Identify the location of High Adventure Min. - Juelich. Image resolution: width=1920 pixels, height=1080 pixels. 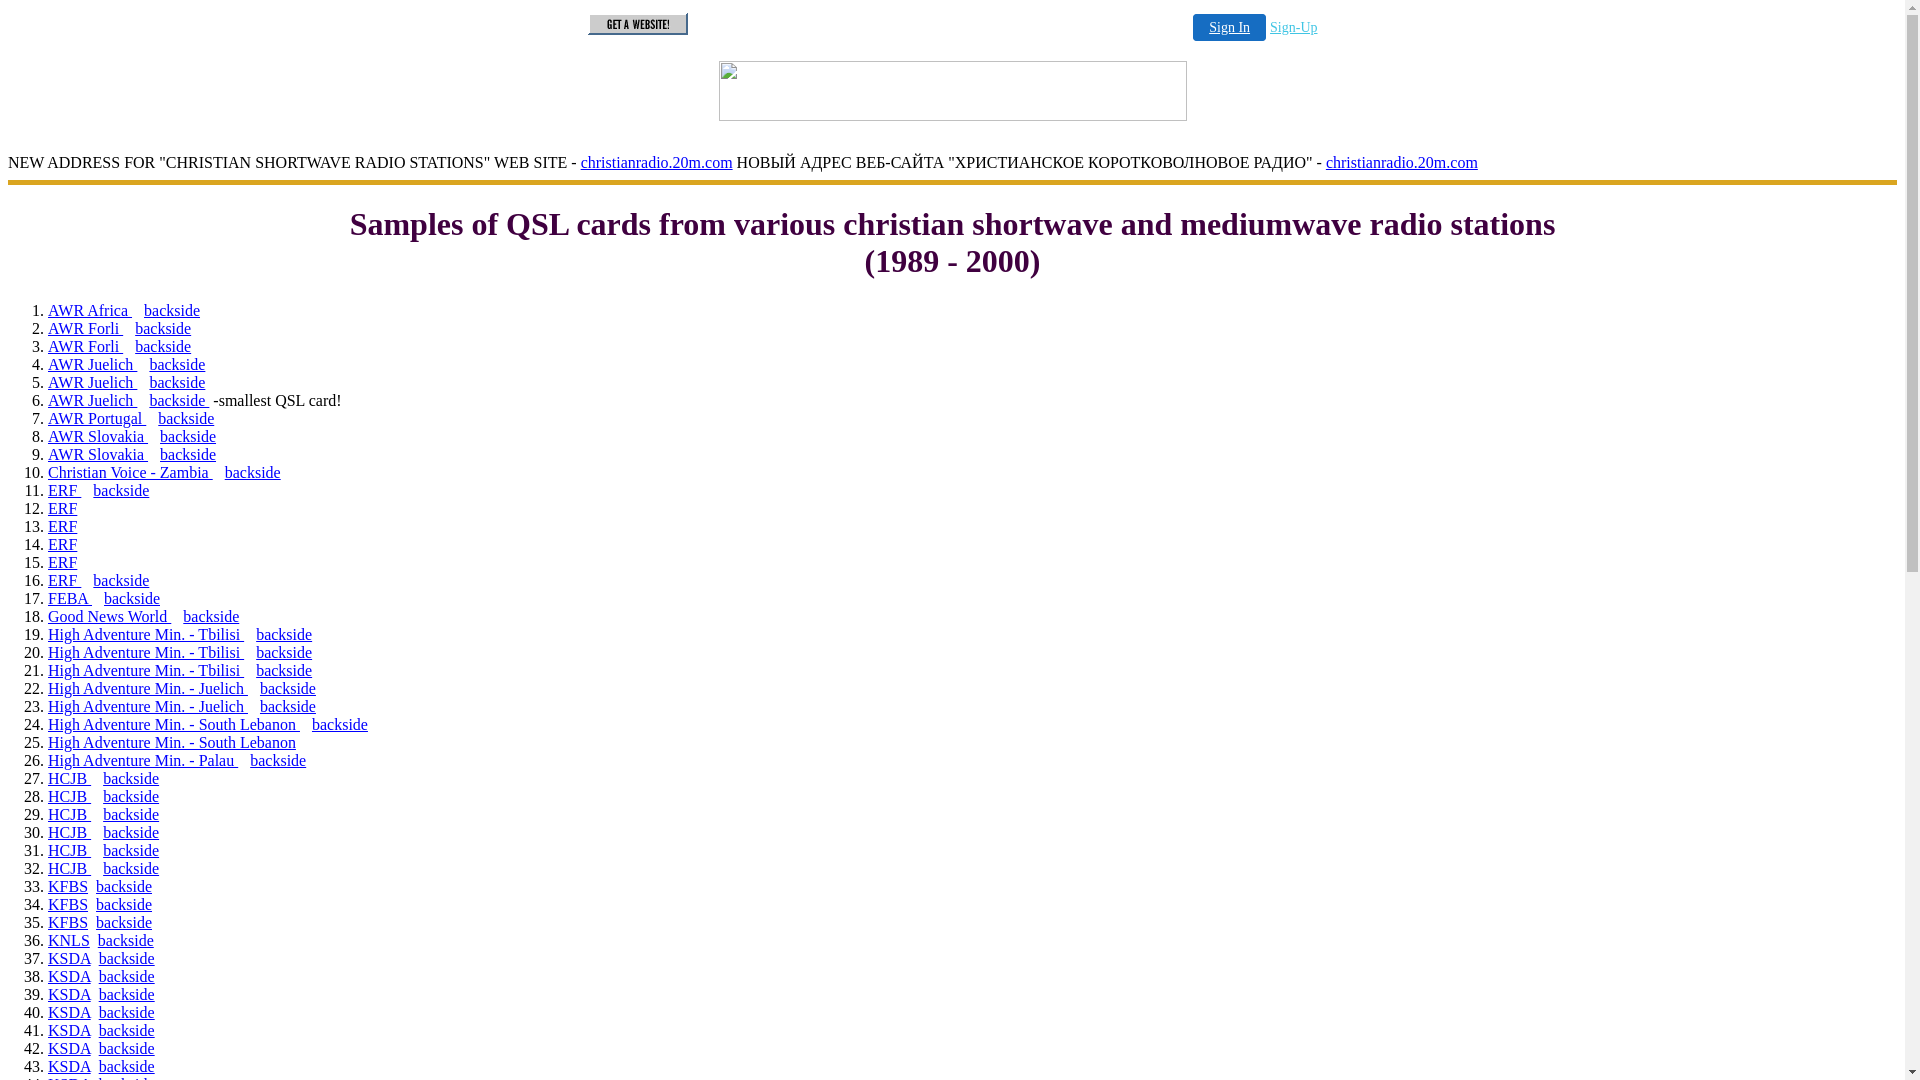
(148, 688).